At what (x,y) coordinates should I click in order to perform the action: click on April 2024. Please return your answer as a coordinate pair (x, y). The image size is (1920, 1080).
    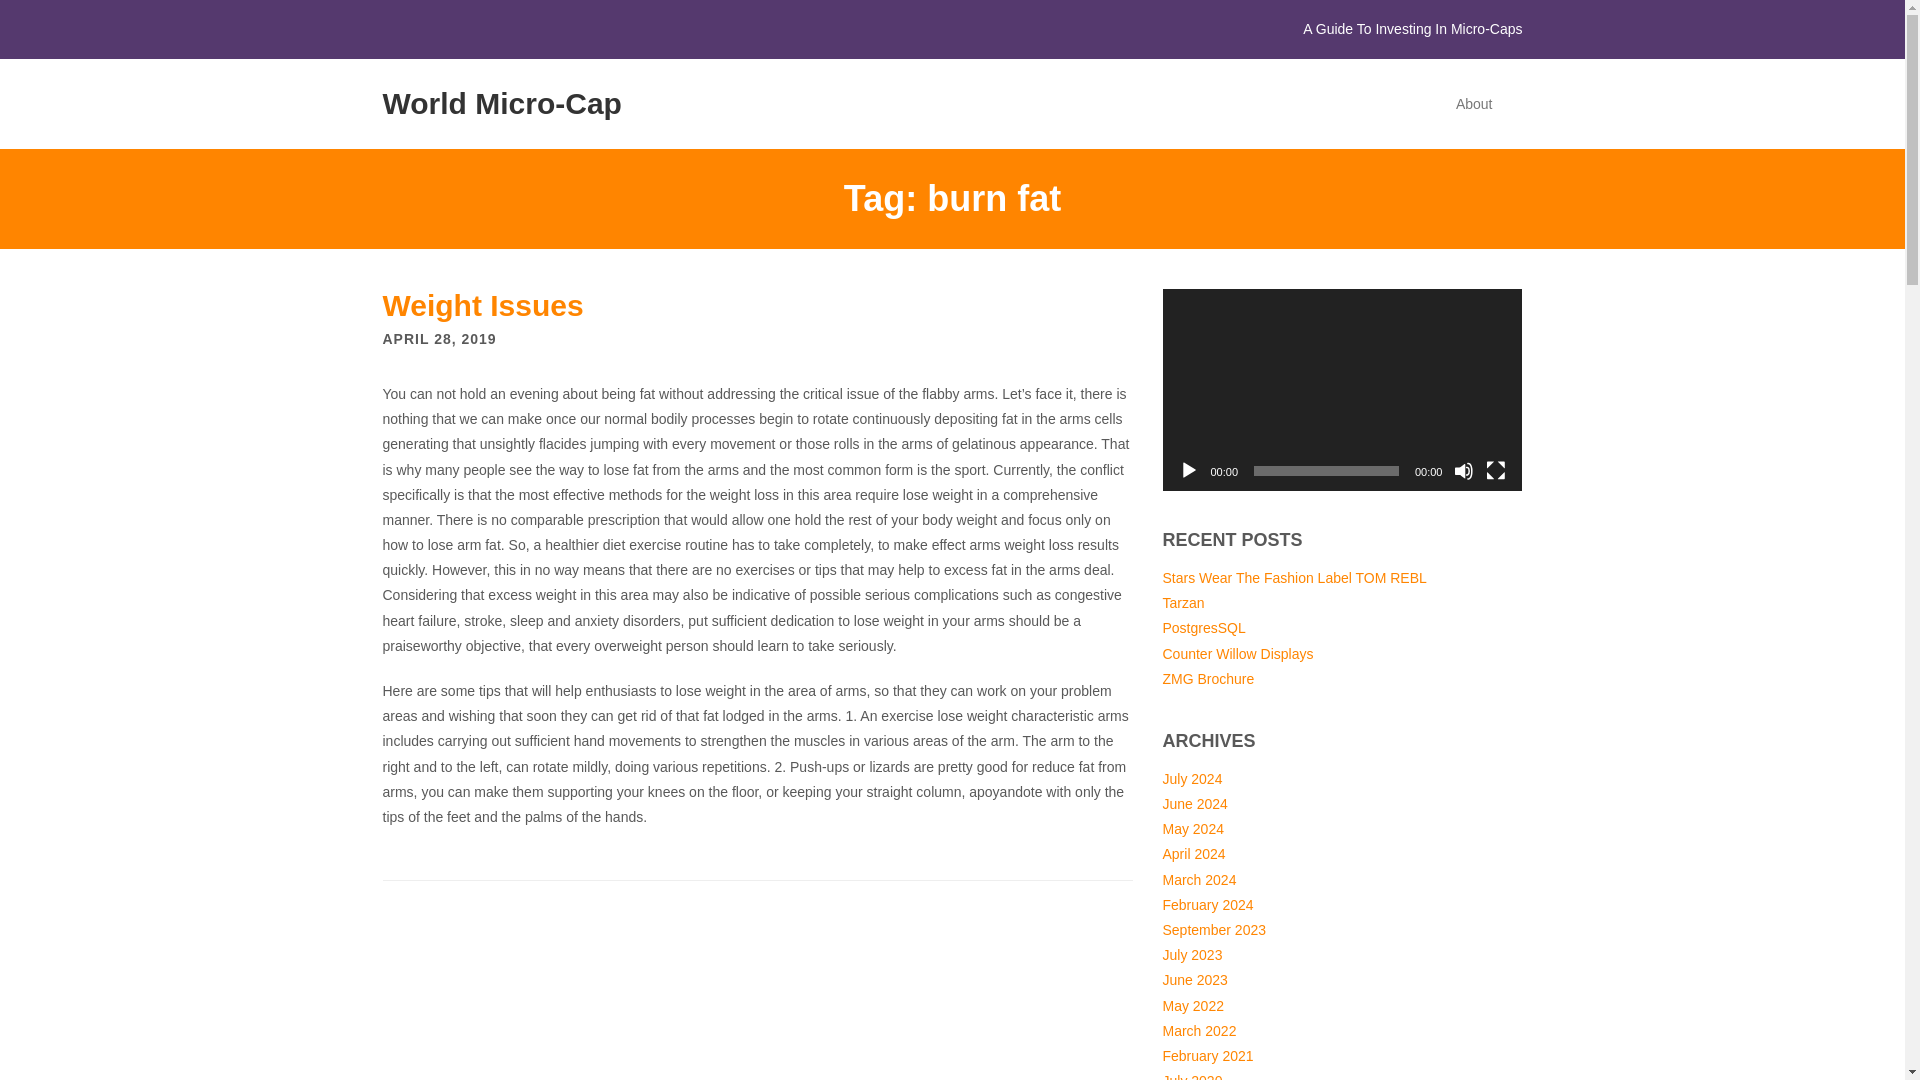
    Looking at the image, I should click on (1192, 853).